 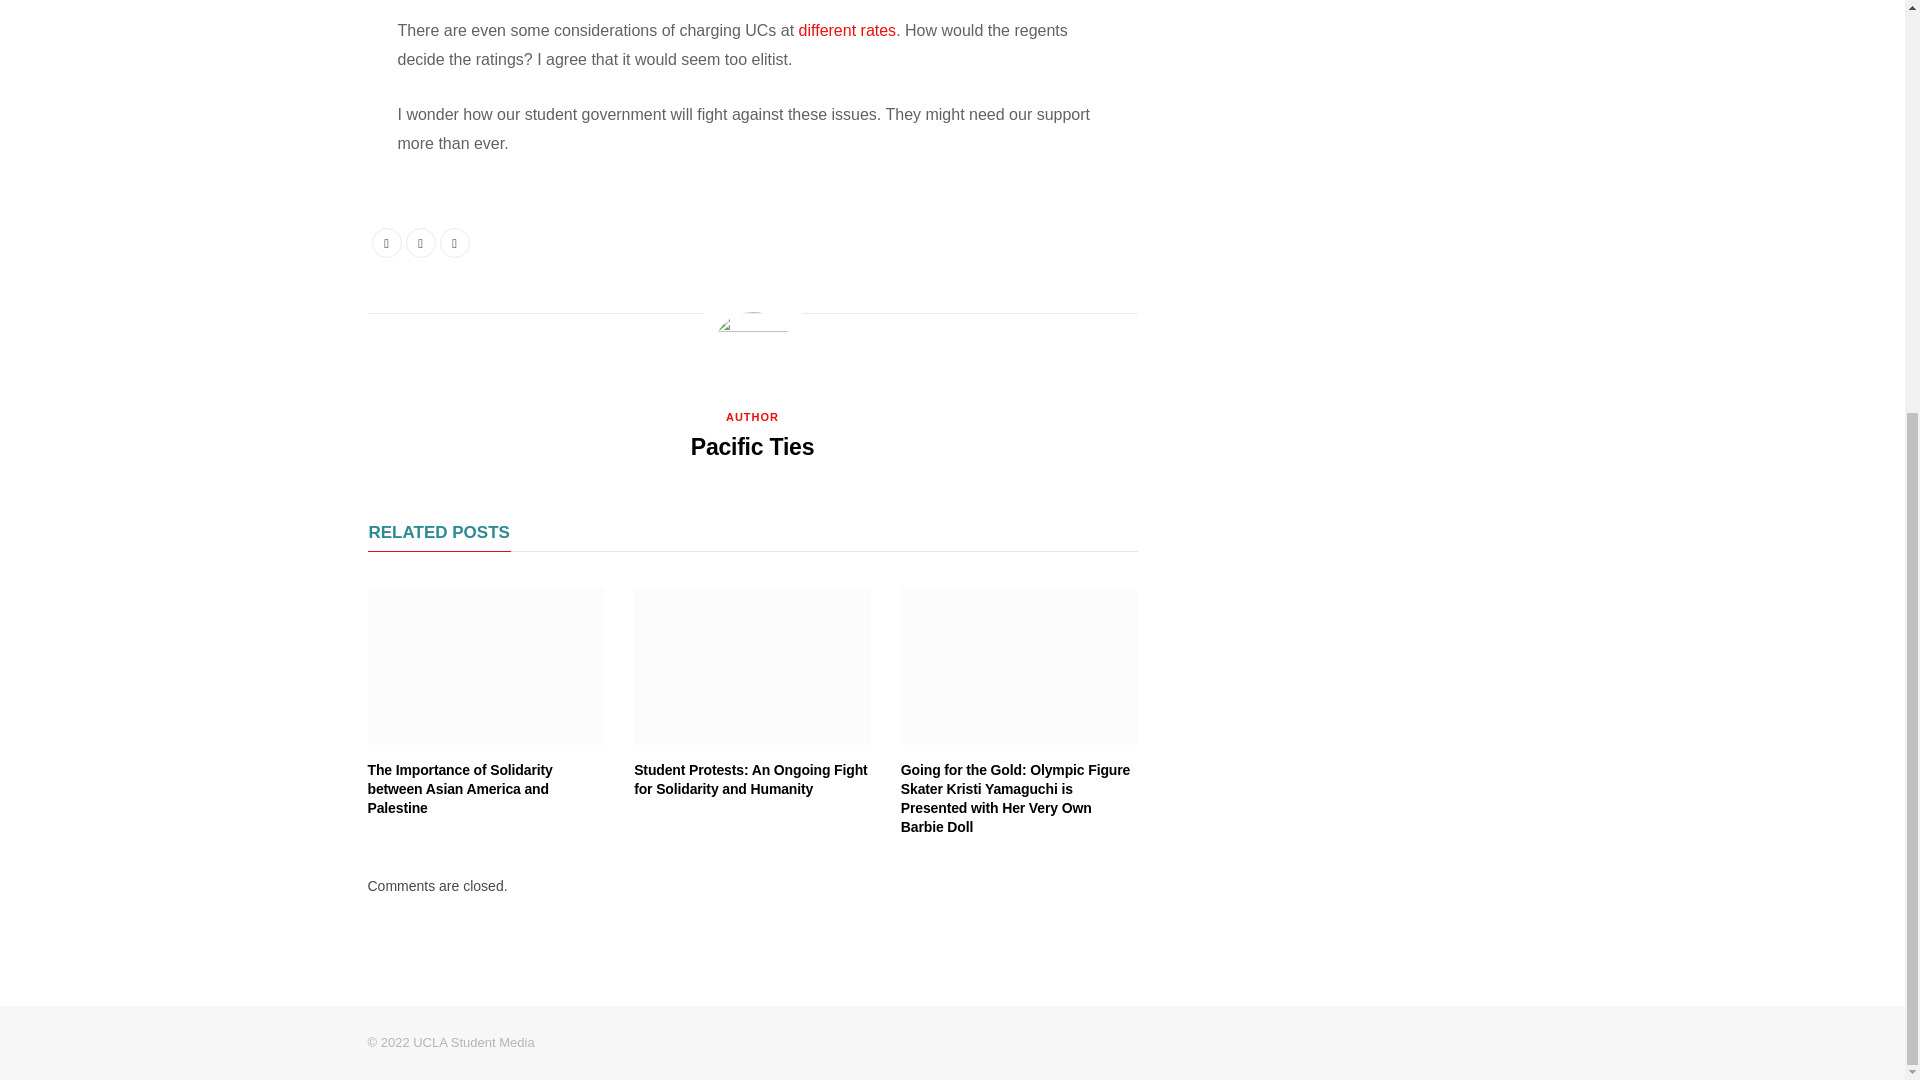 I want to click on different rates, so click(x=847, y=30).